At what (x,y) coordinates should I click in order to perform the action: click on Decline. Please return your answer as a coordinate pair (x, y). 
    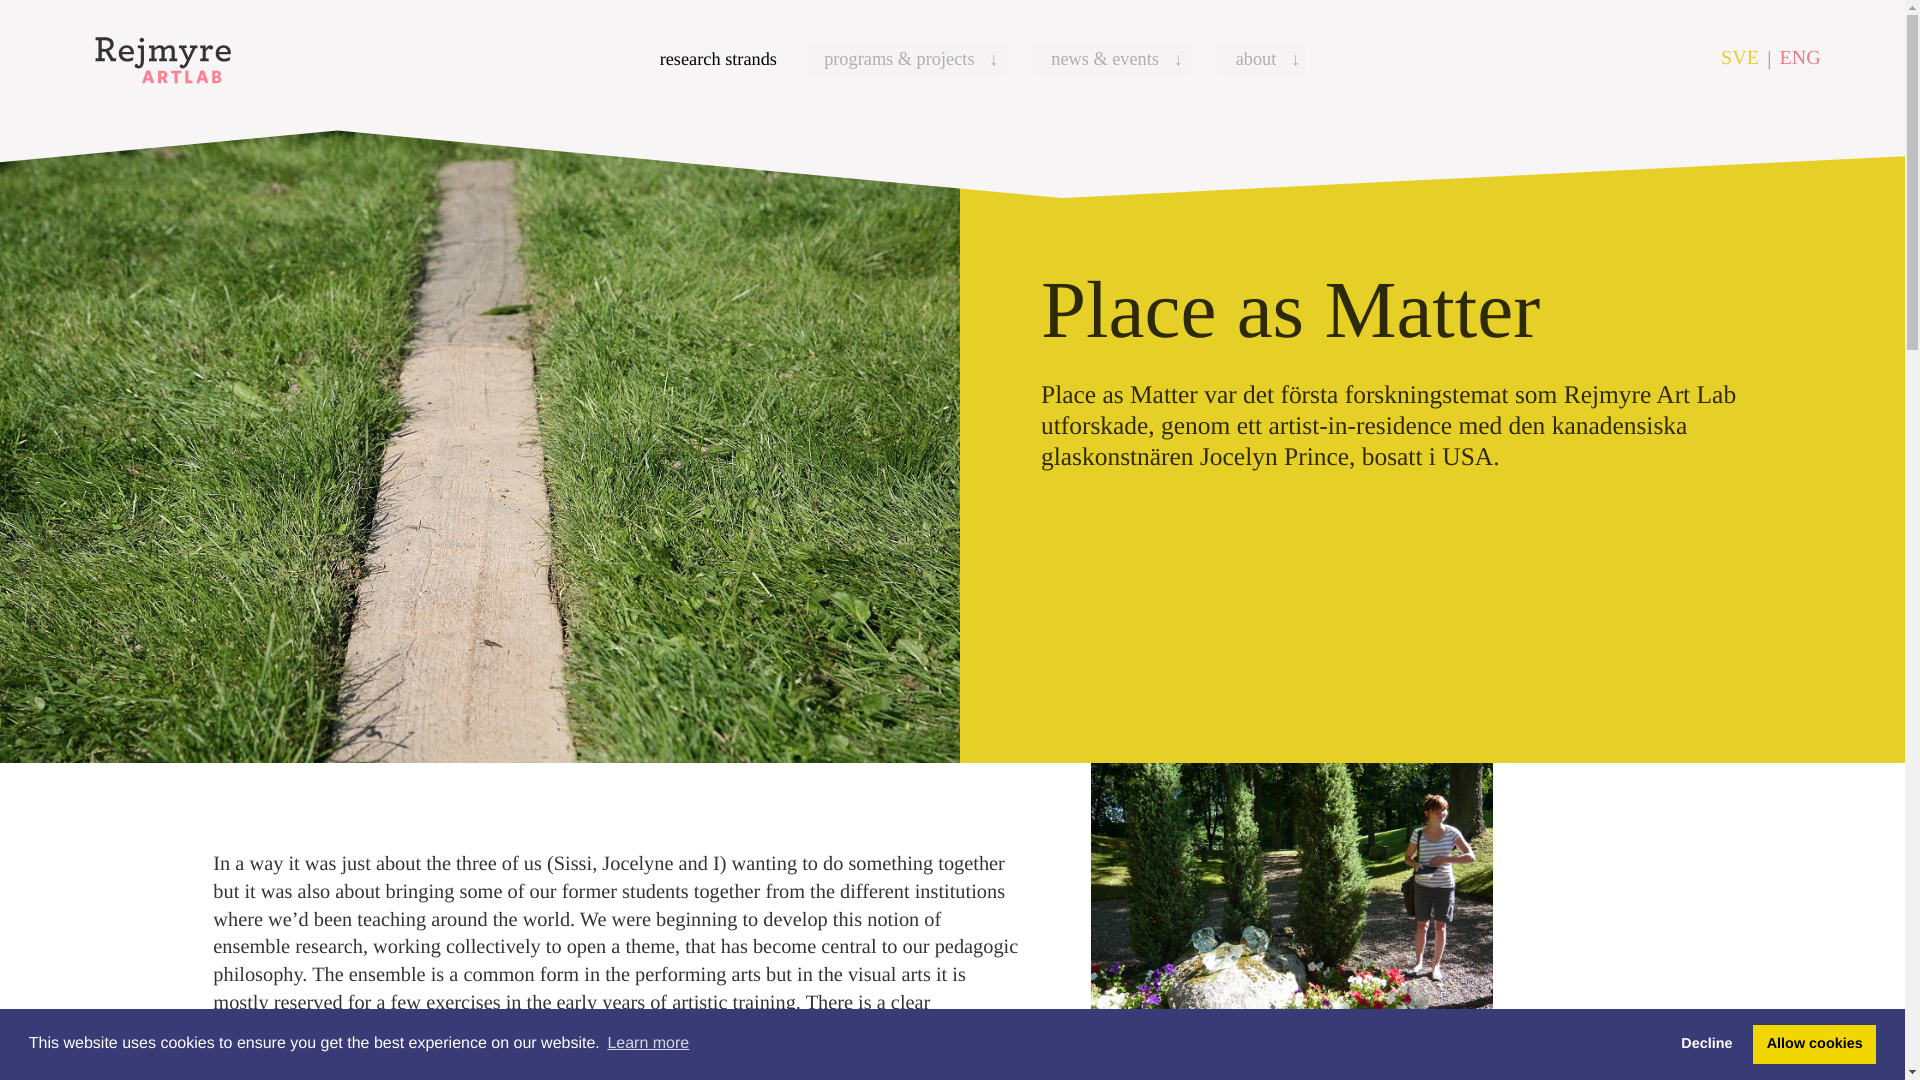
    Looking at the image, I should click on (1706, 1043).